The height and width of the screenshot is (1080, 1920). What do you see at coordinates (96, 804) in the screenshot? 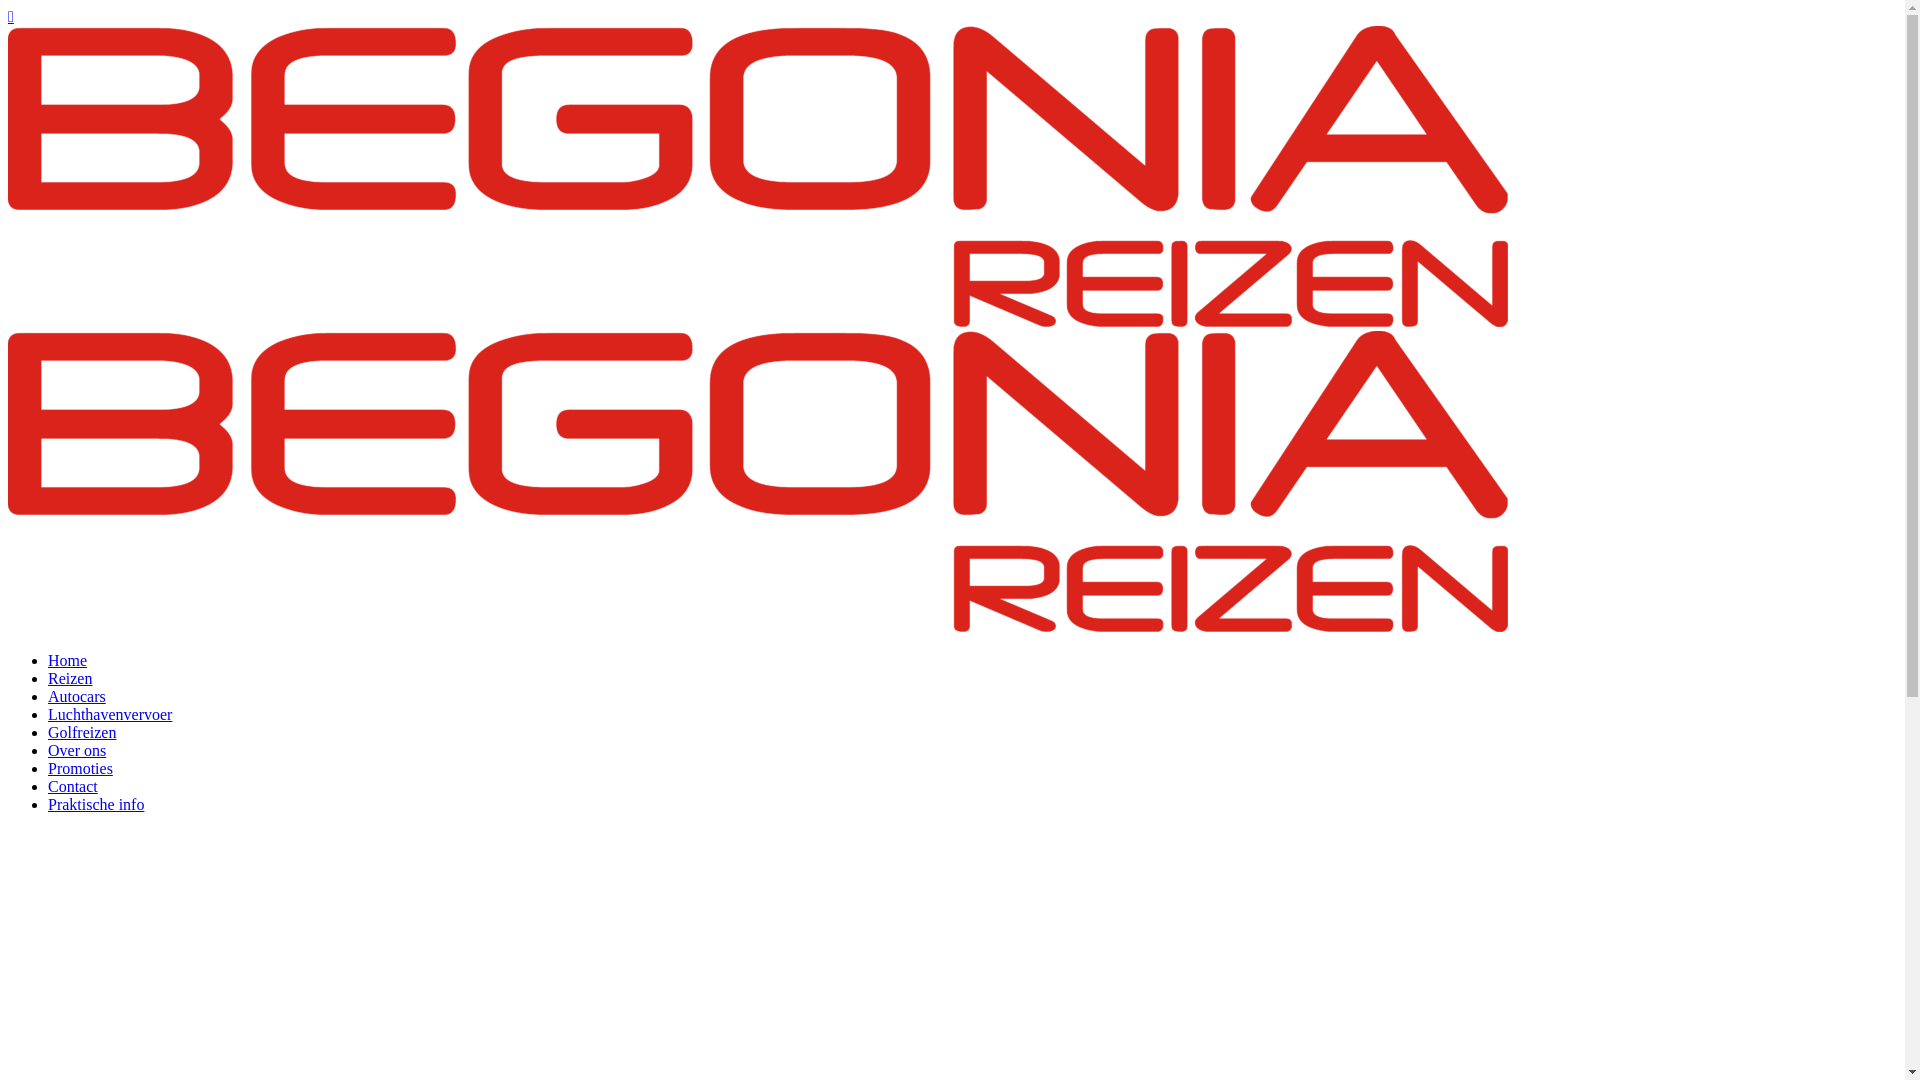
I see `Praktische info` at bounding box center [96, 804].